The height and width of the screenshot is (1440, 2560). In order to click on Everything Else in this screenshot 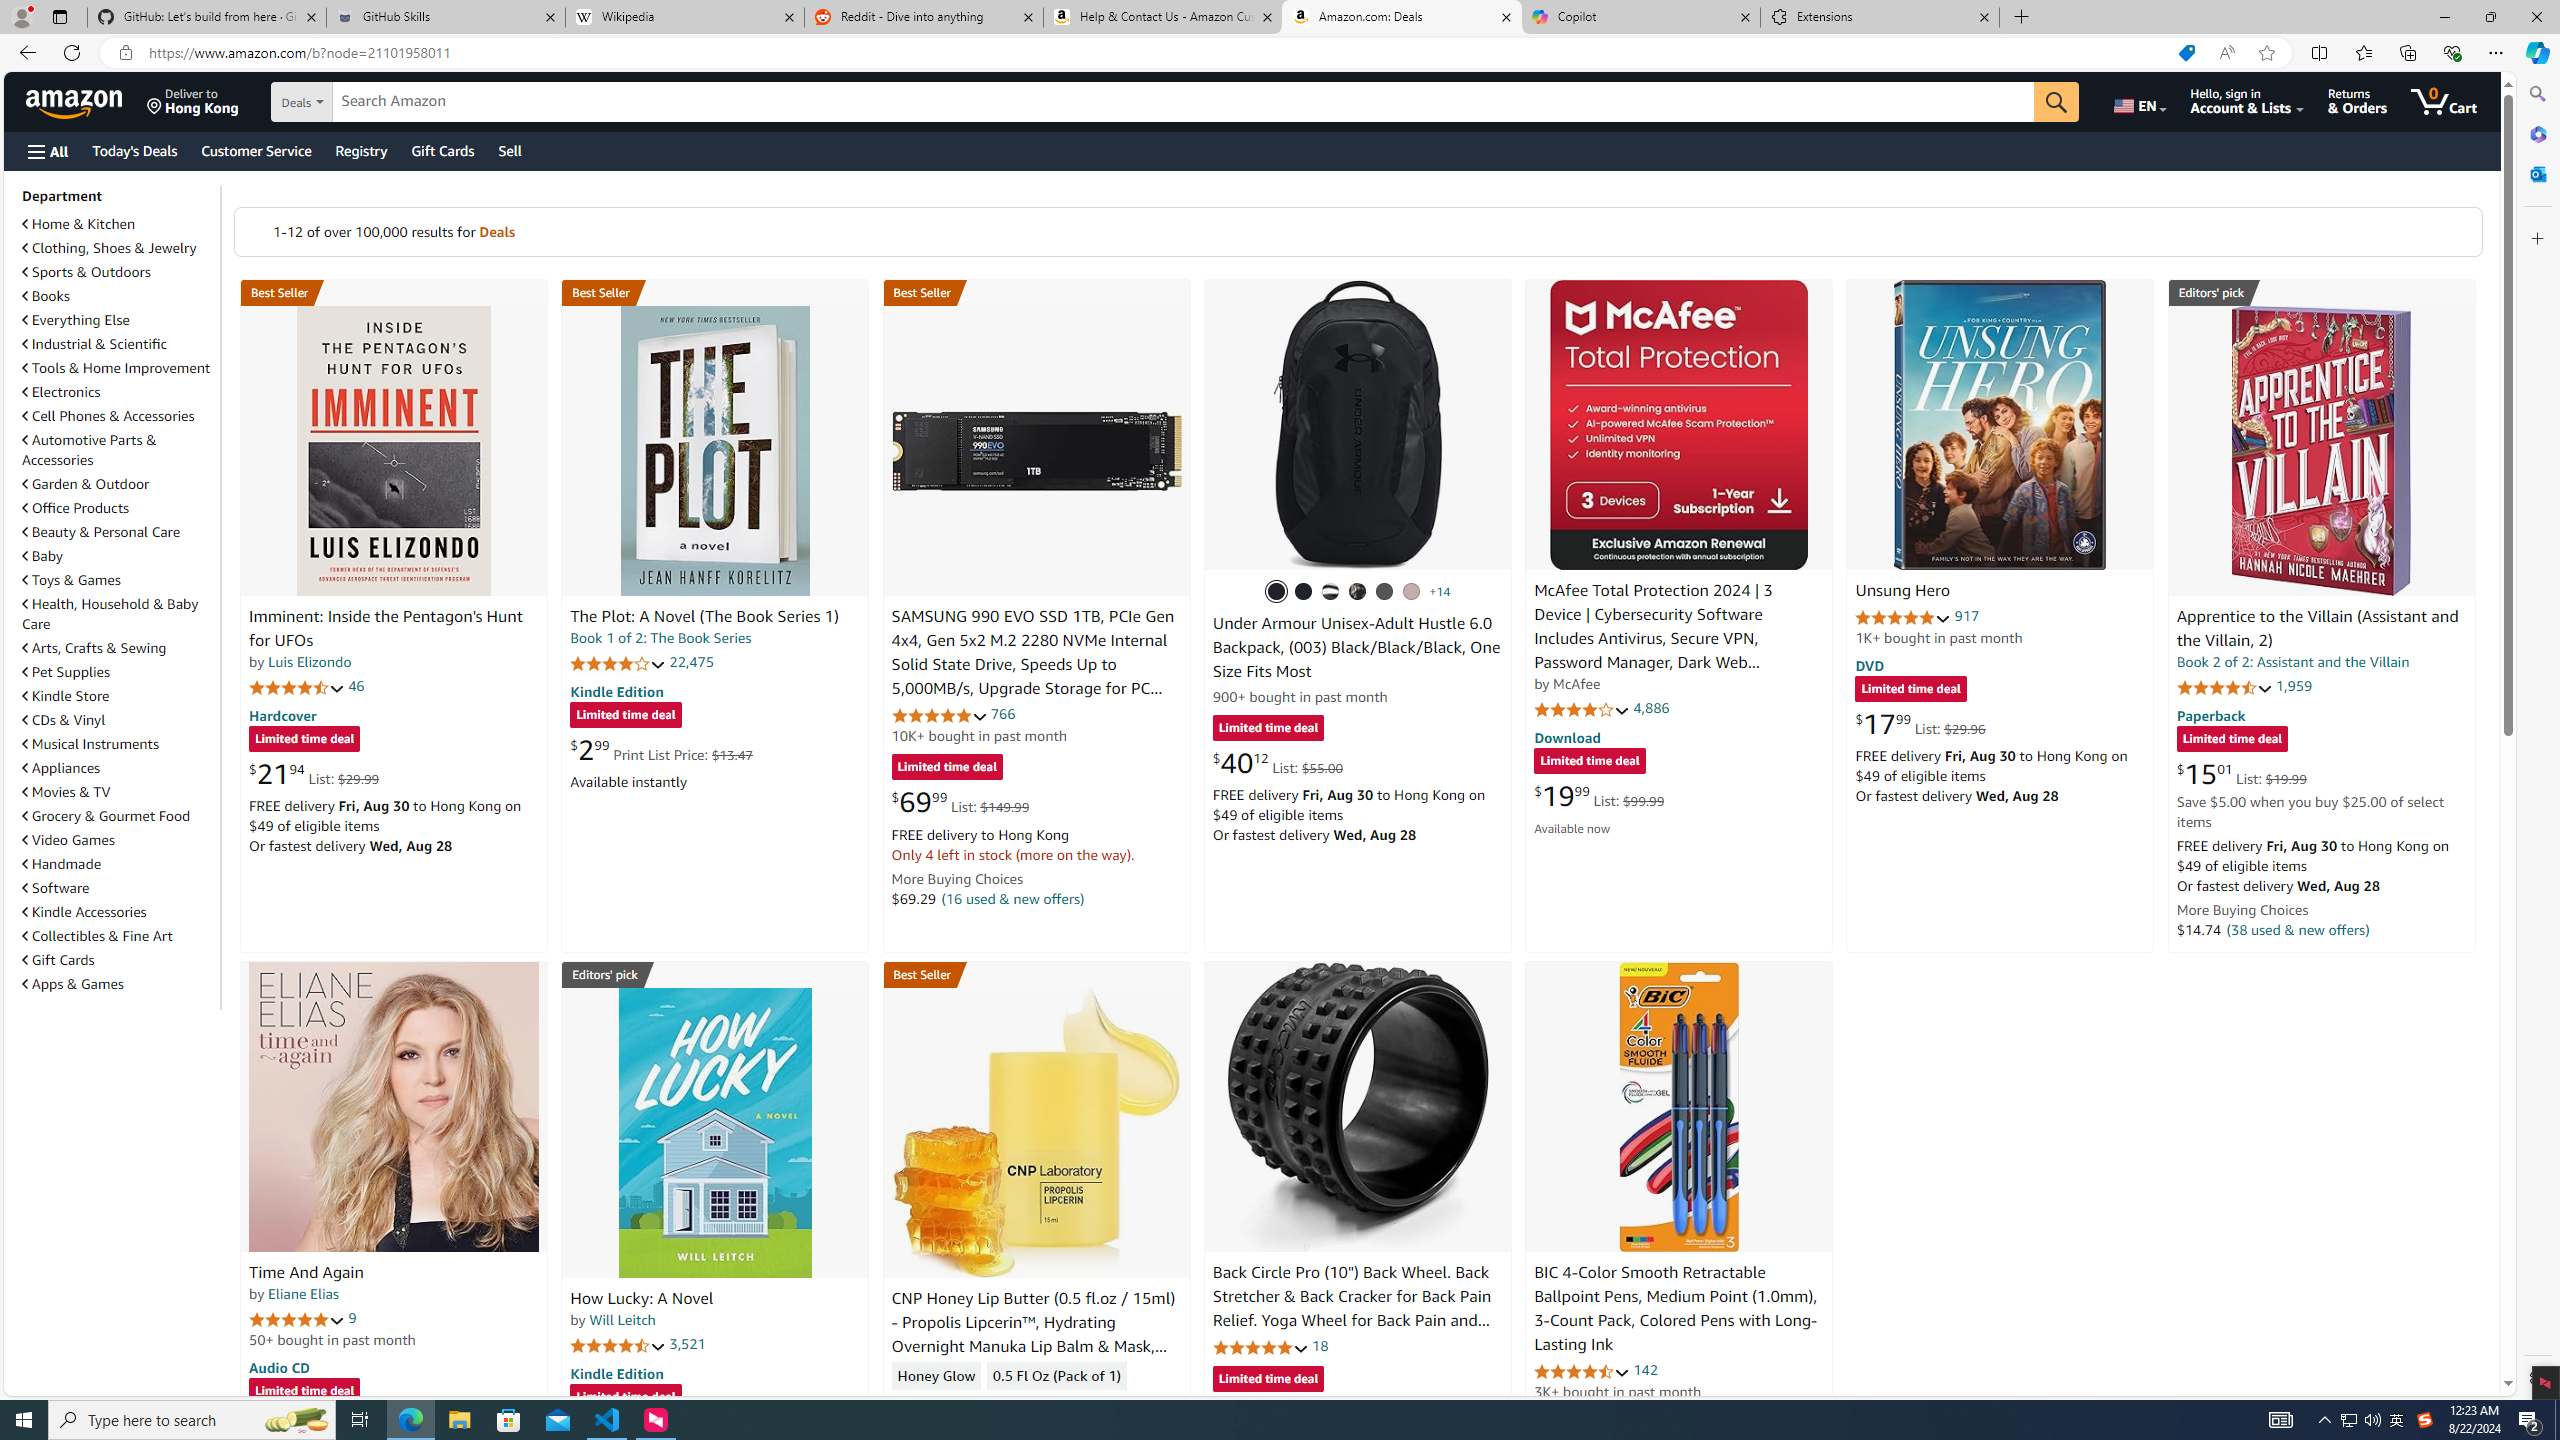, I will do `click(119, 319)`.